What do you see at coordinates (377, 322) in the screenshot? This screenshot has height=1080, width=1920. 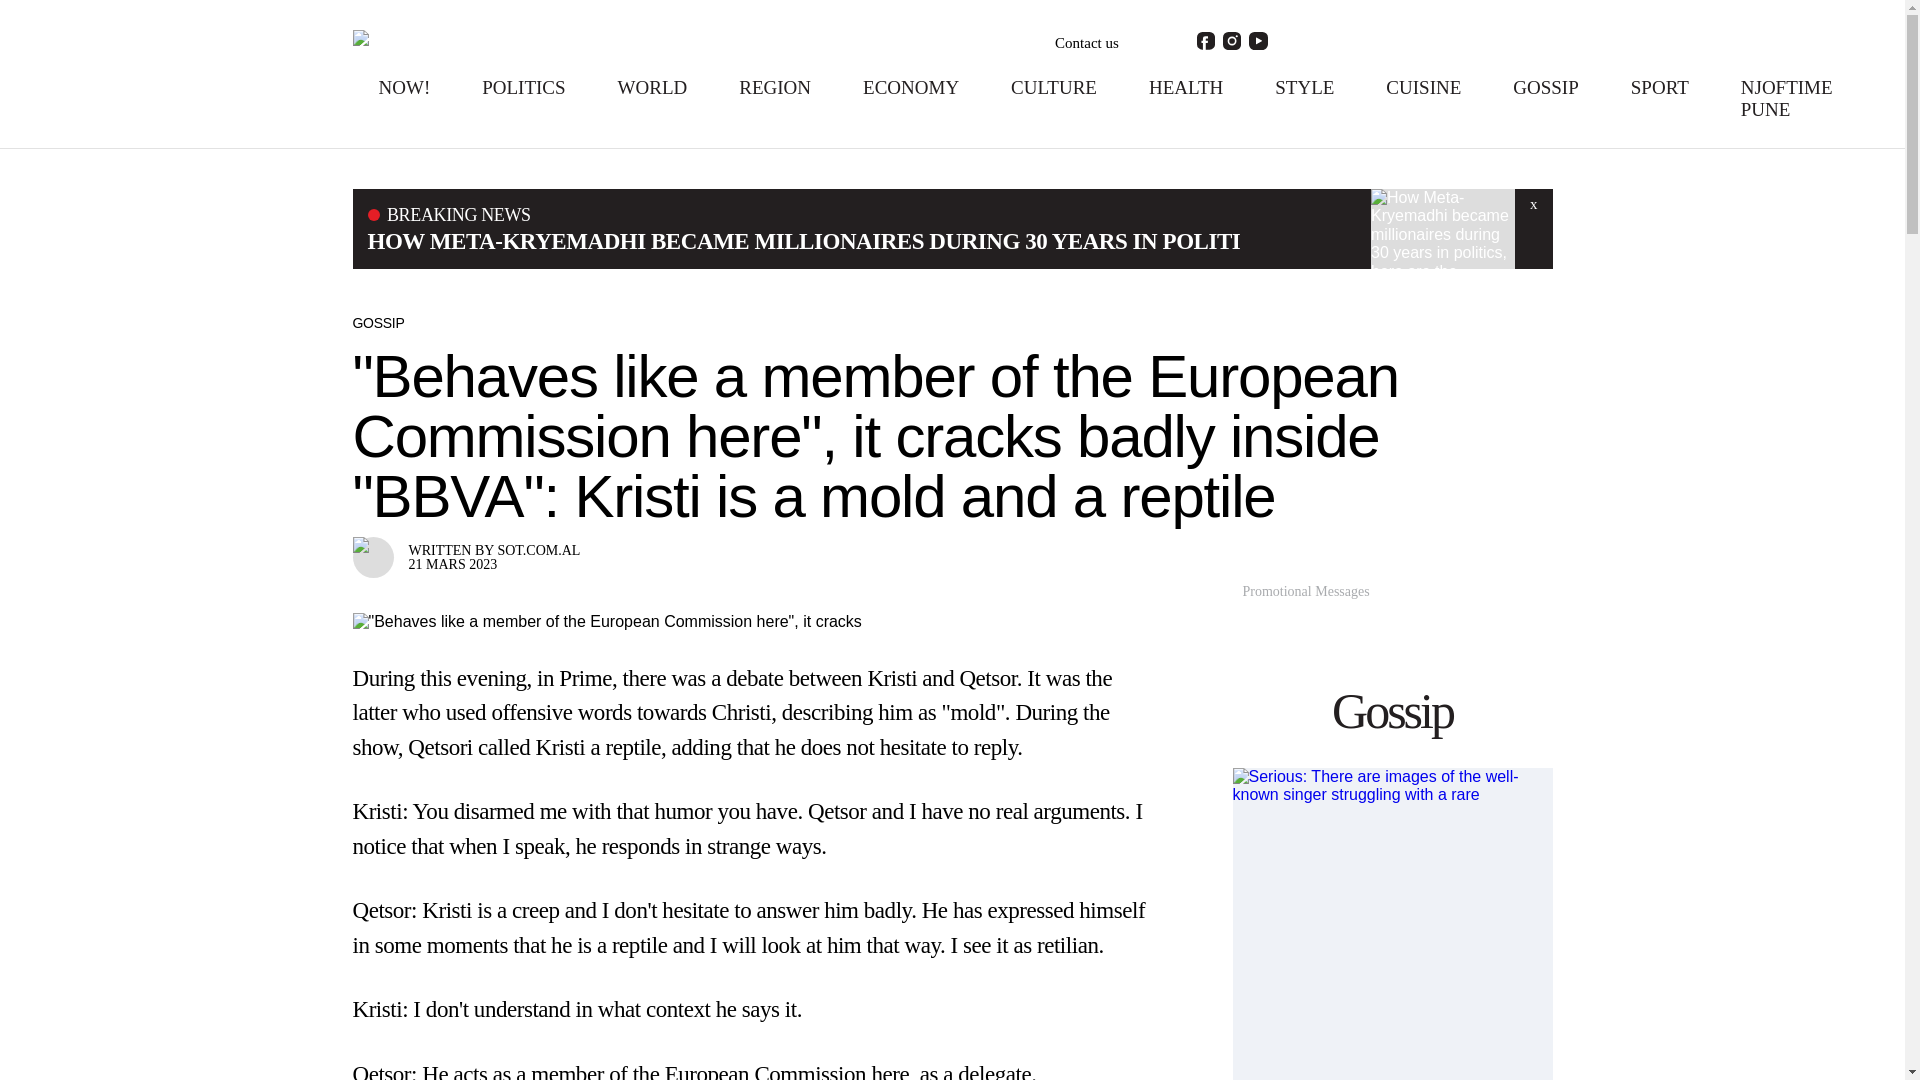 I see `GOSSIP` at bounding box center [377, 322].